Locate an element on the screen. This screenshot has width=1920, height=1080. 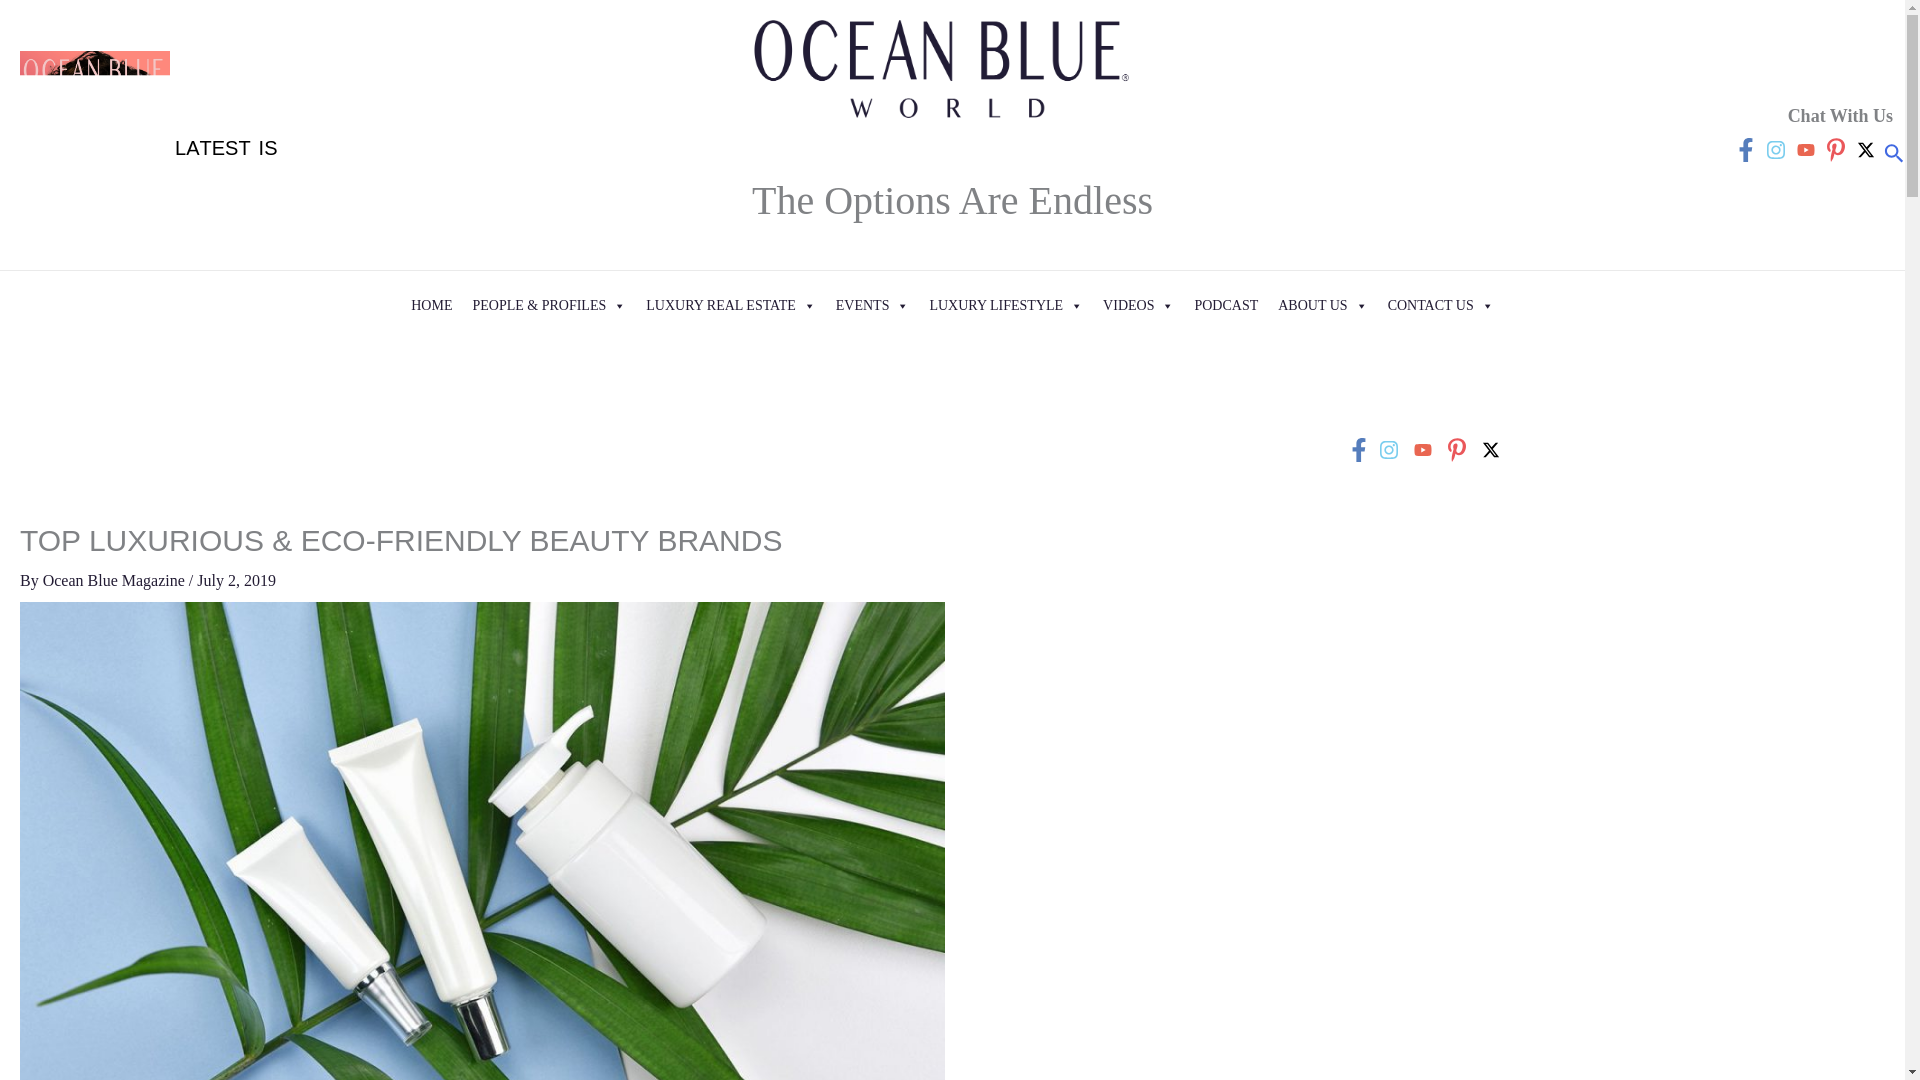
LUXURY REAL ESTATE is located at coordinates (730, 306).